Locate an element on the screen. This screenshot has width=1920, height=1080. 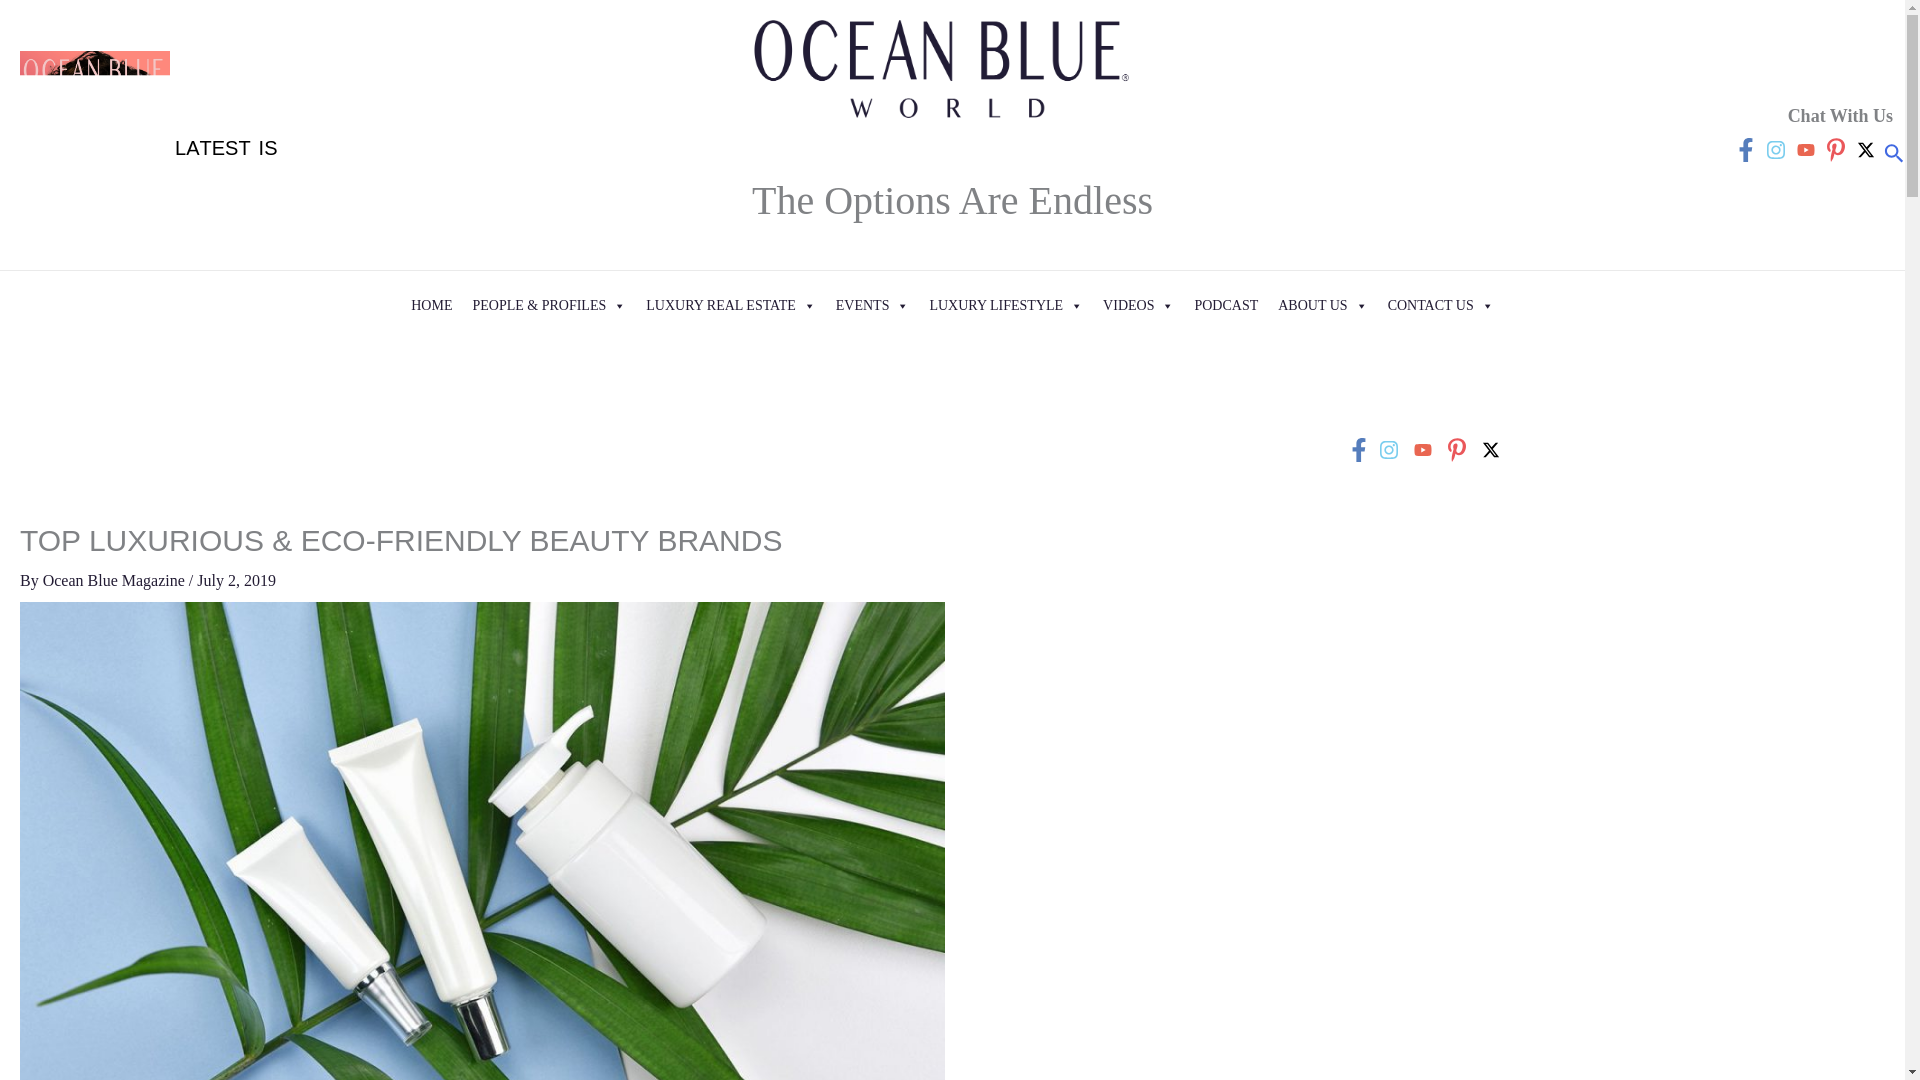
LUXURY REAL ESTATE is located at coordinates (730, 306).